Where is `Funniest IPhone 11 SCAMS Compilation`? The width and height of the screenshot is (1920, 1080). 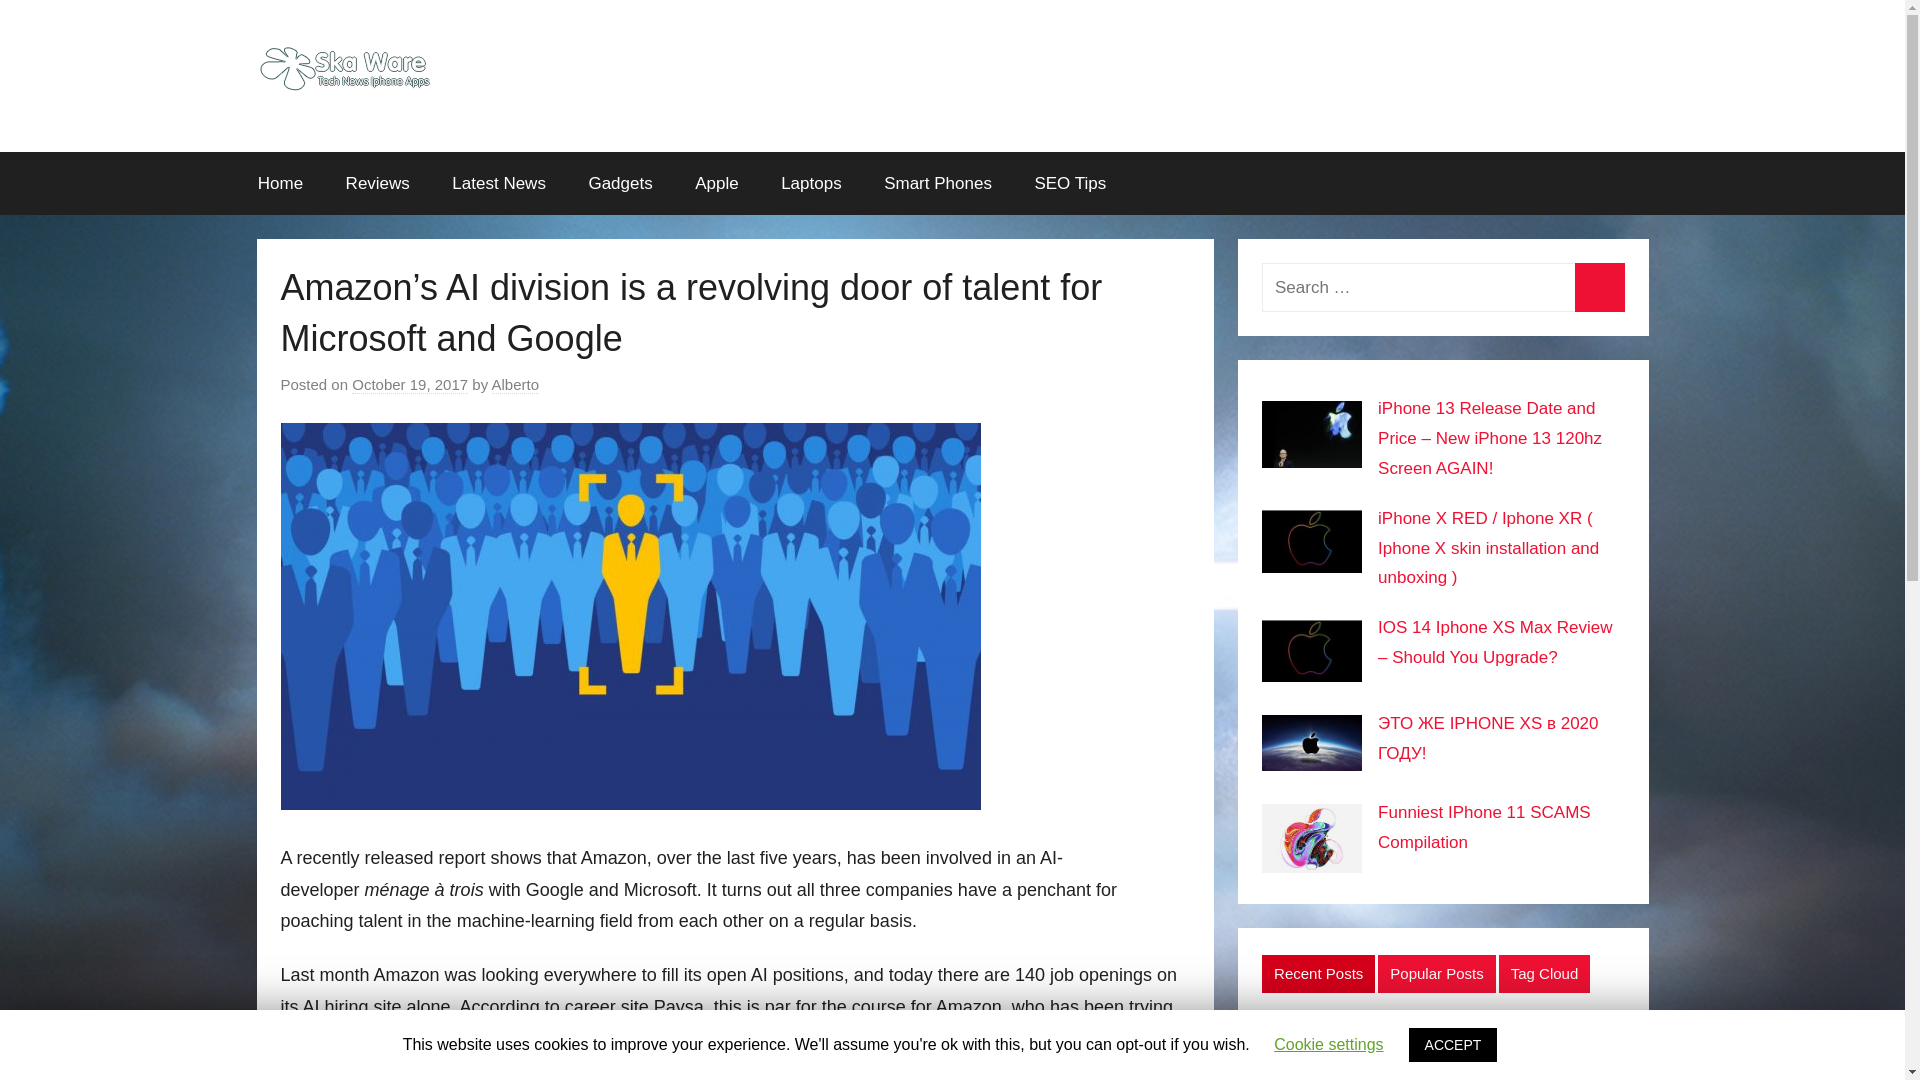
Funniest IPhone 11 SCAMS Compilation is located at coordinates (1484, 828).